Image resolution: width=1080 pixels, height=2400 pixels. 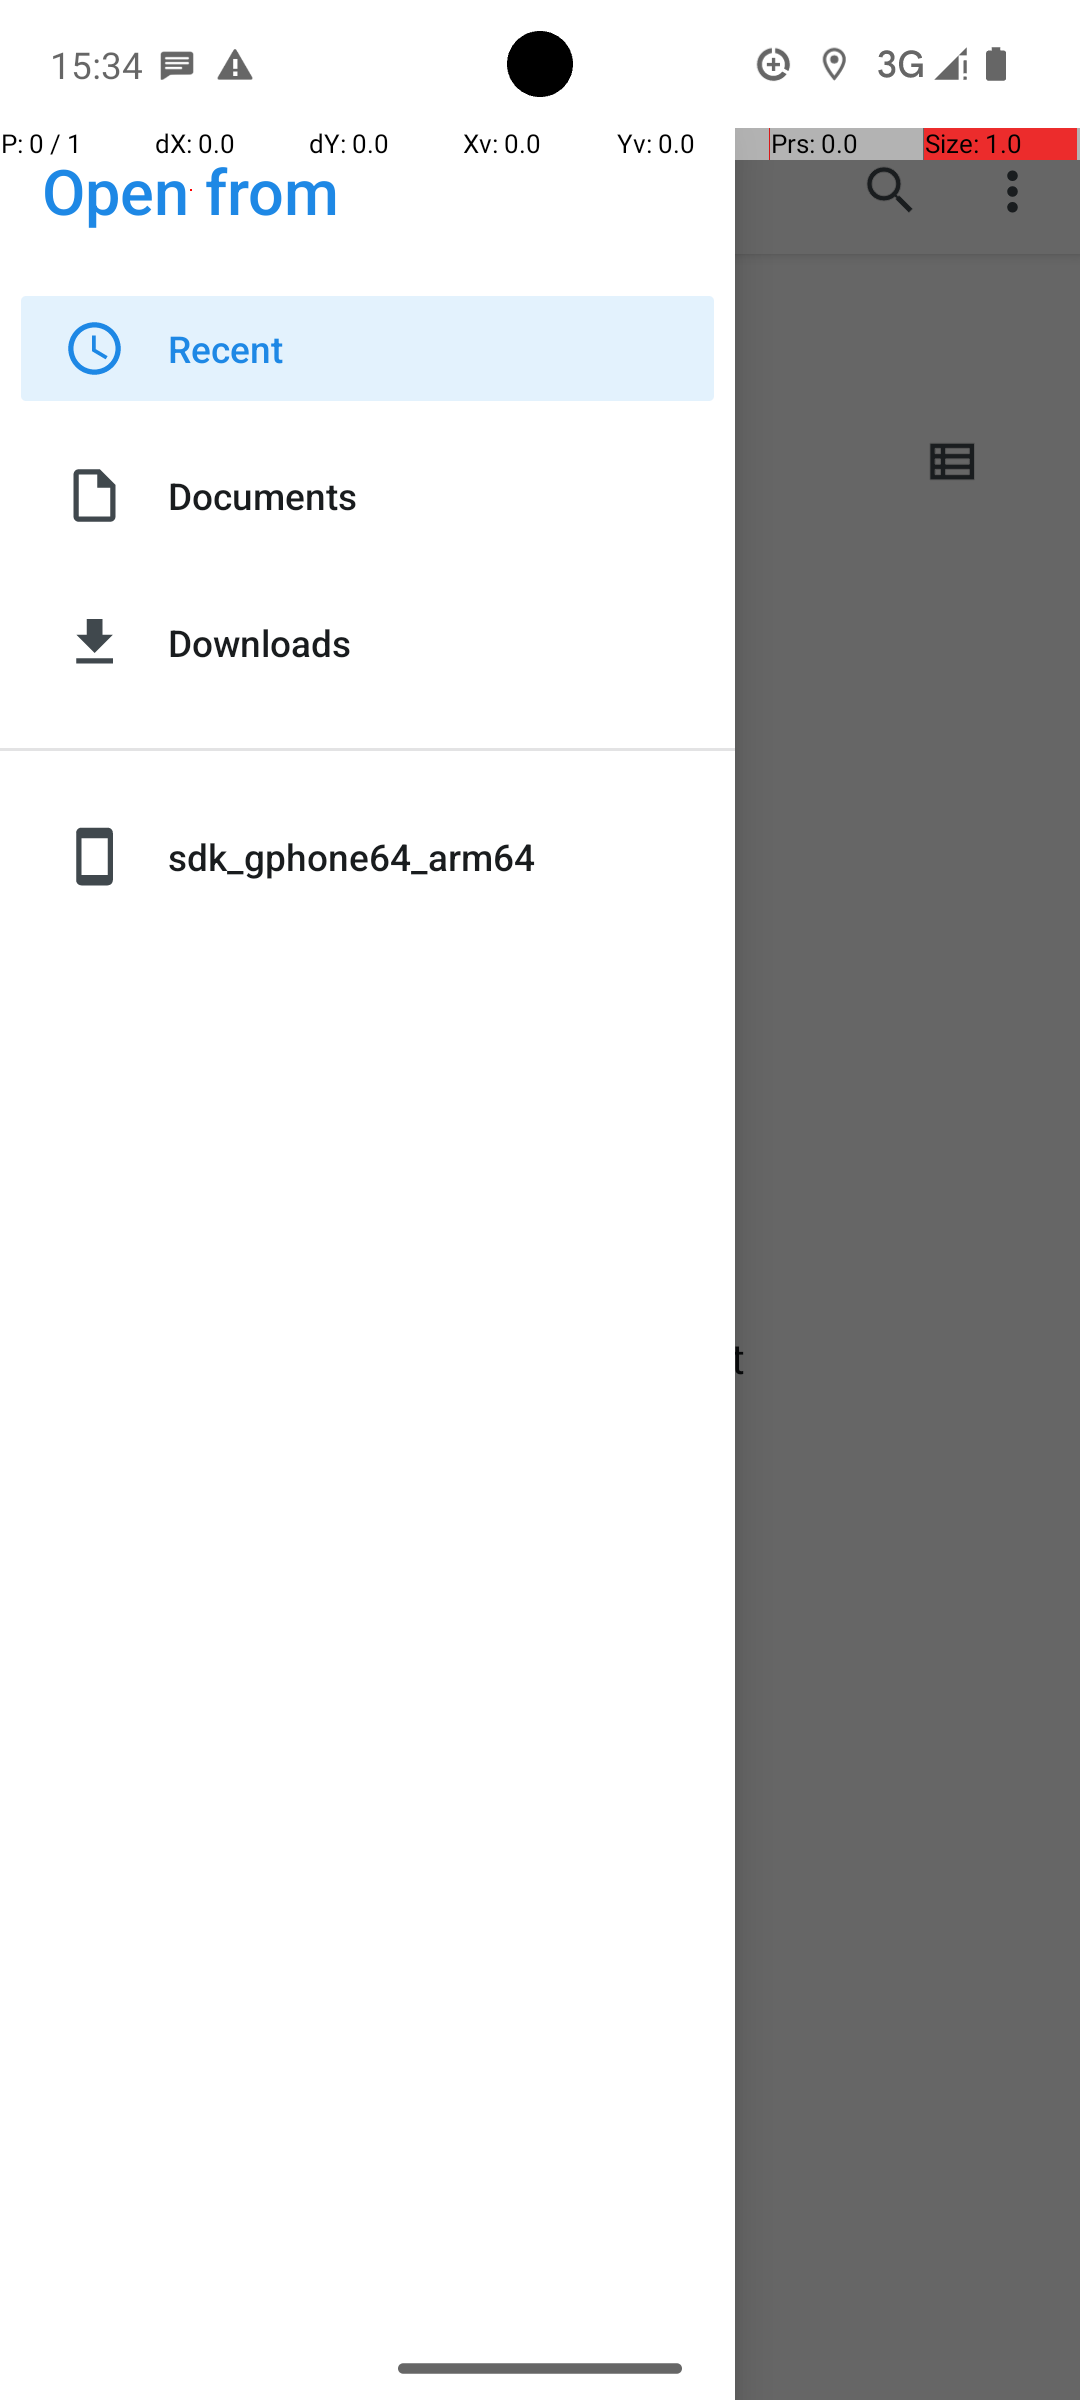 I want to click on sdk_gphone64_arm64, so click(x=441, y=856).